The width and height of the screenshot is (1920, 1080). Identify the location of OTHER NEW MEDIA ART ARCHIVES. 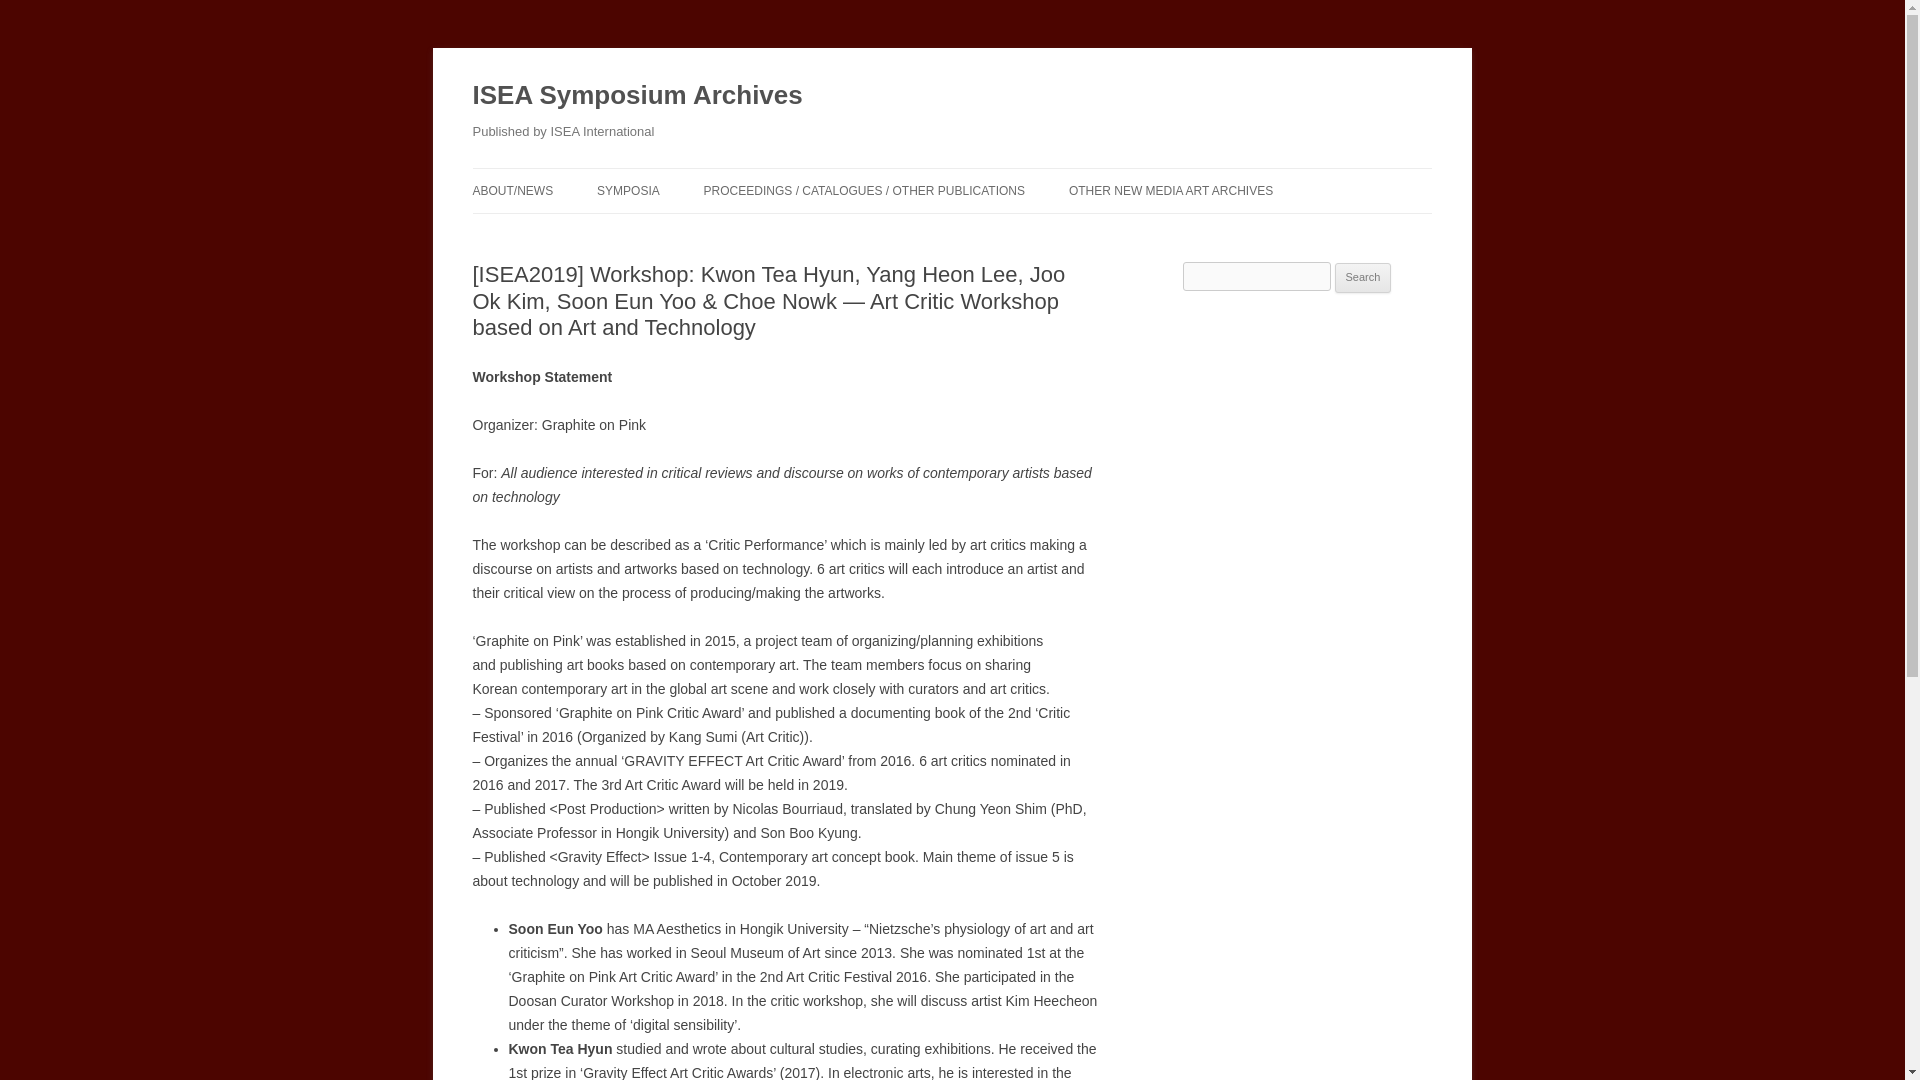
(1170, 190).